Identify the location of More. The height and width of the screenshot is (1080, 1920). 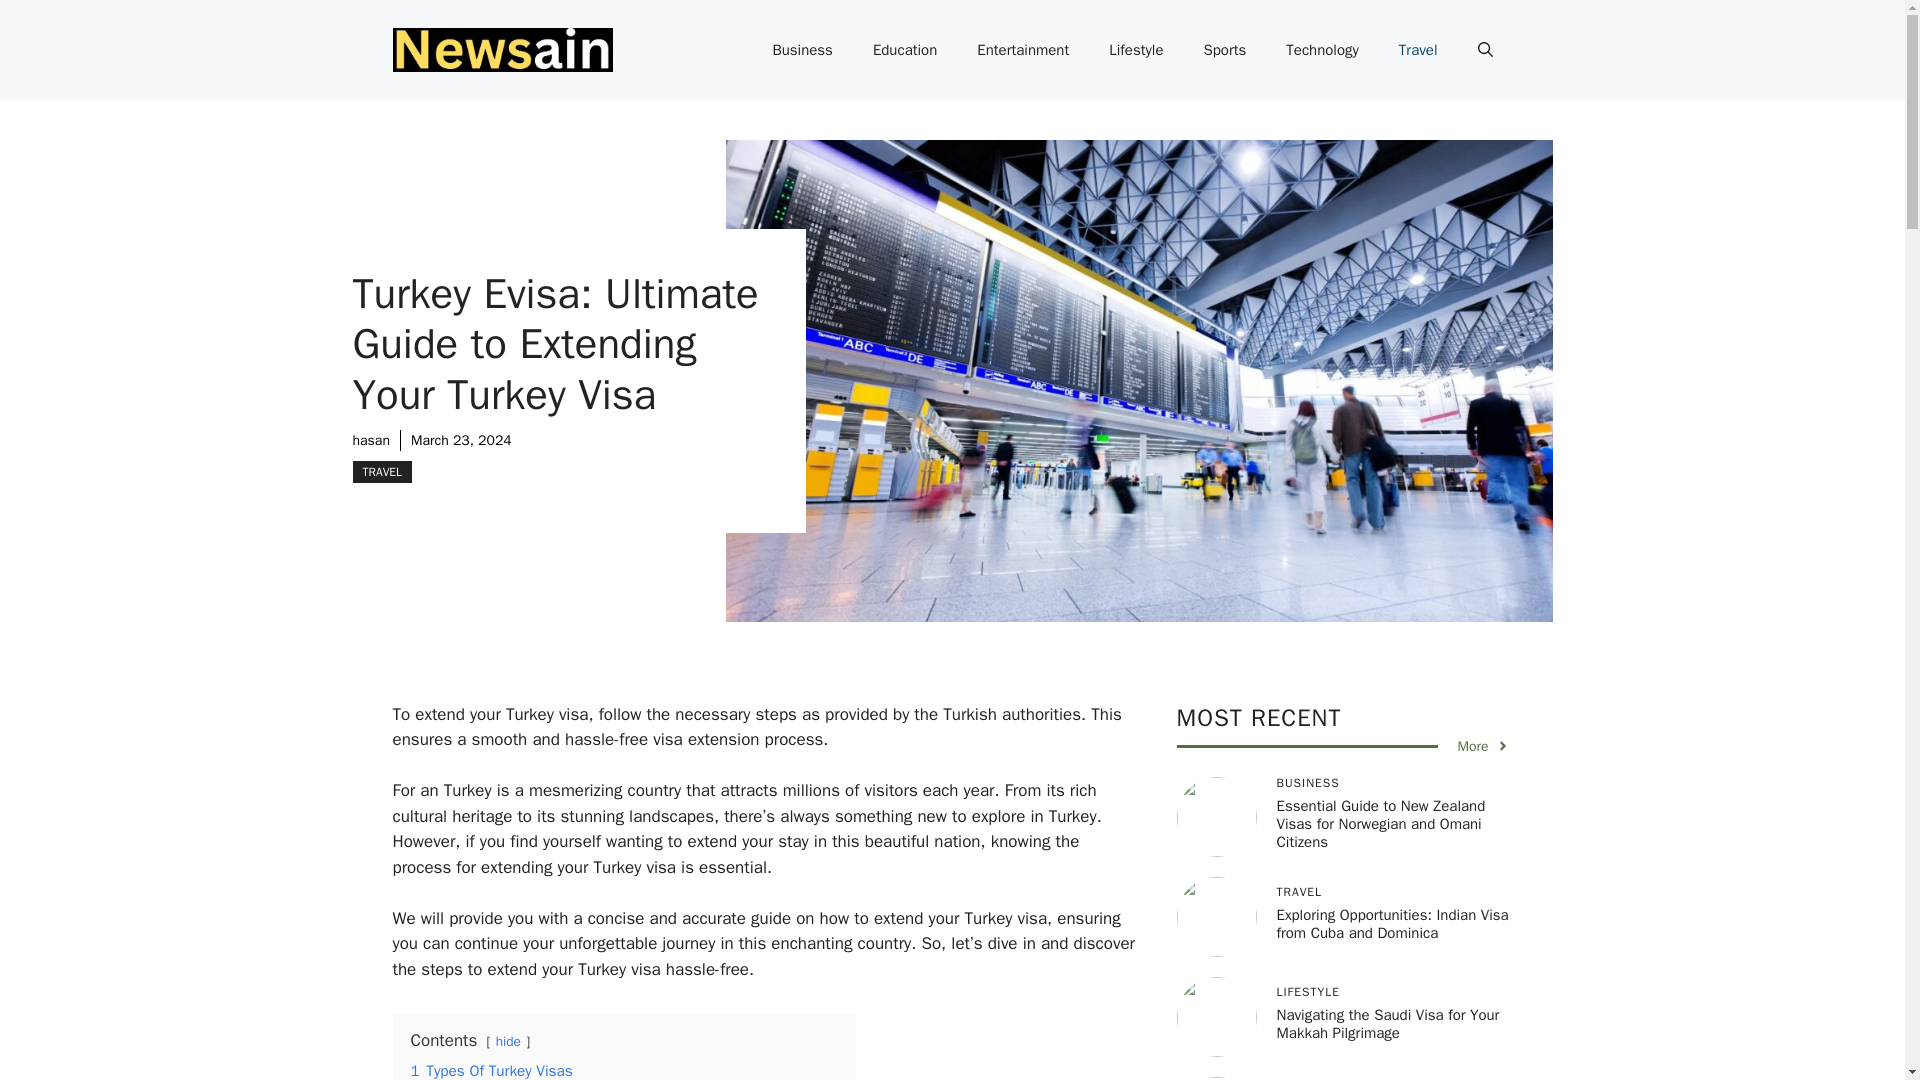
(1483, 746).